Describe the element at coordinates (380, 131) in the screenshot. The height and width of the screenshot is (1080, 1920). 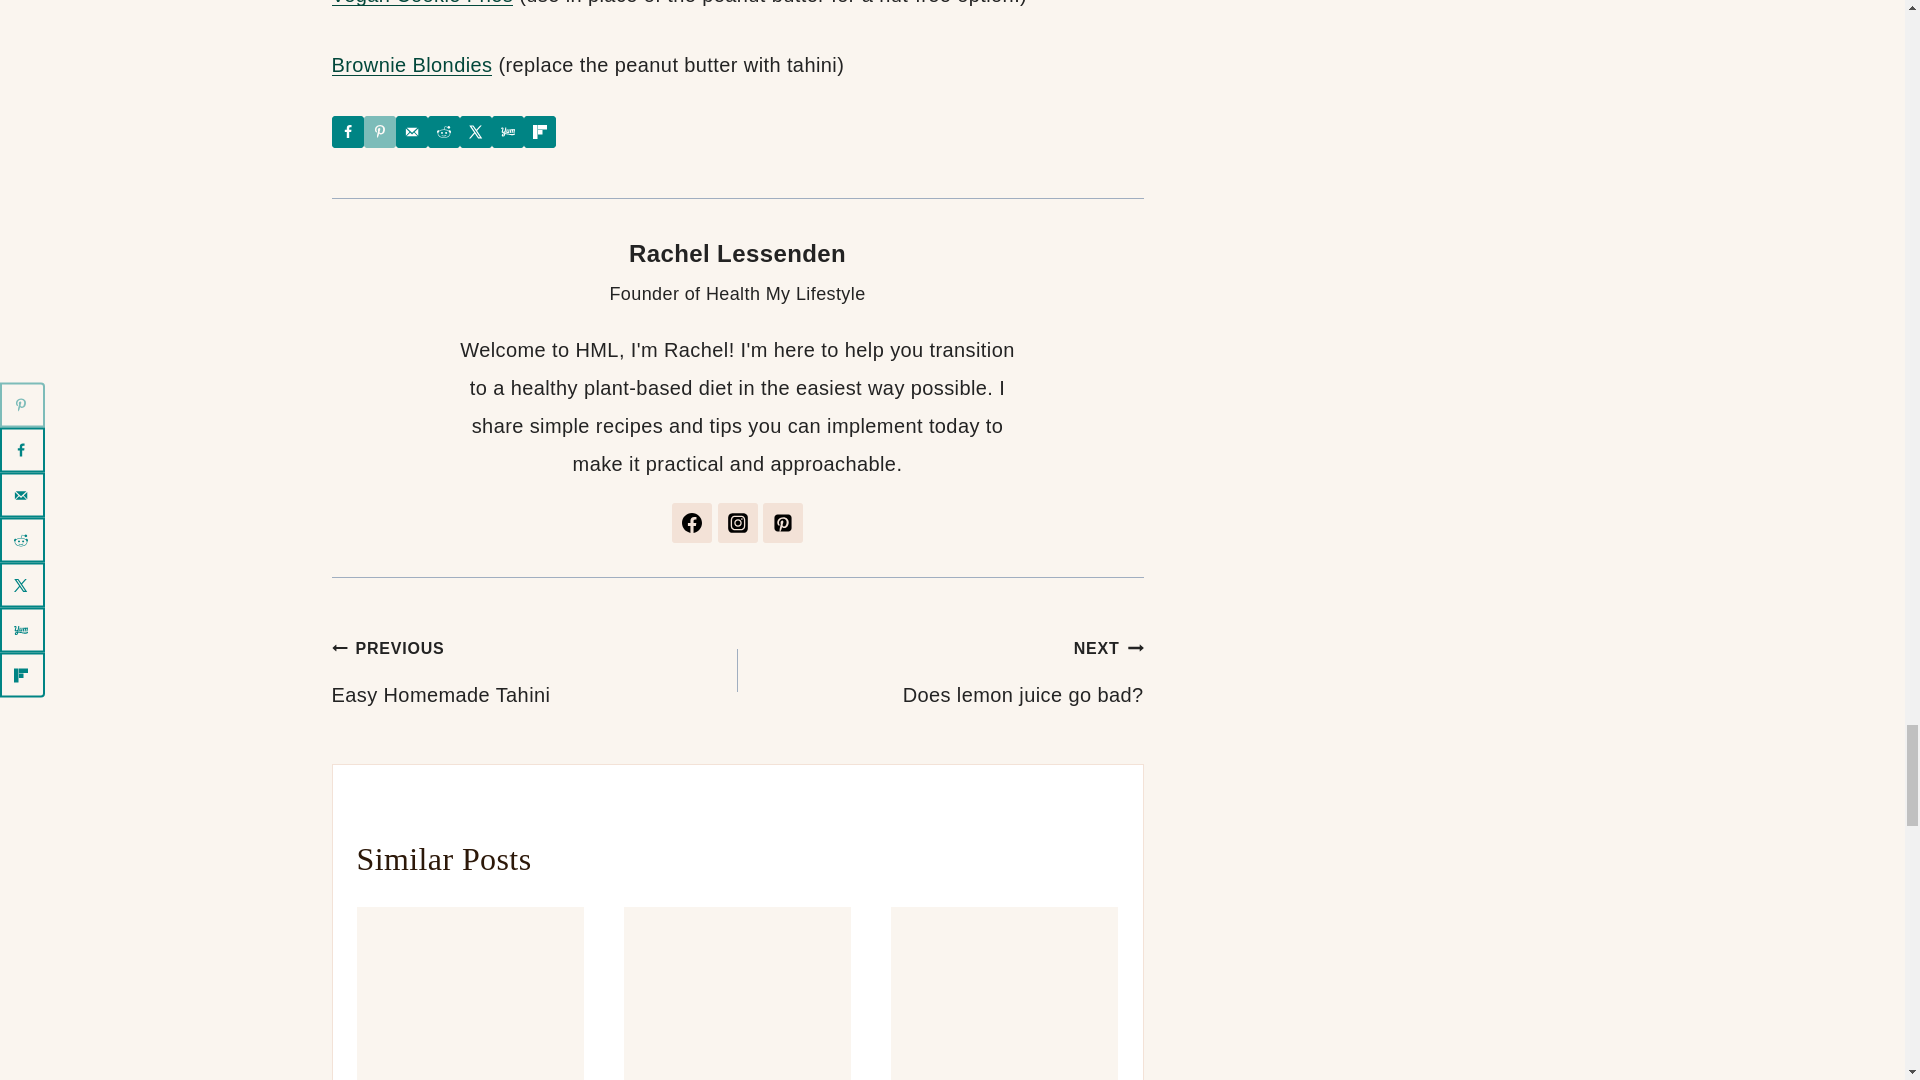
I see `Save to Pinterest` at that location.